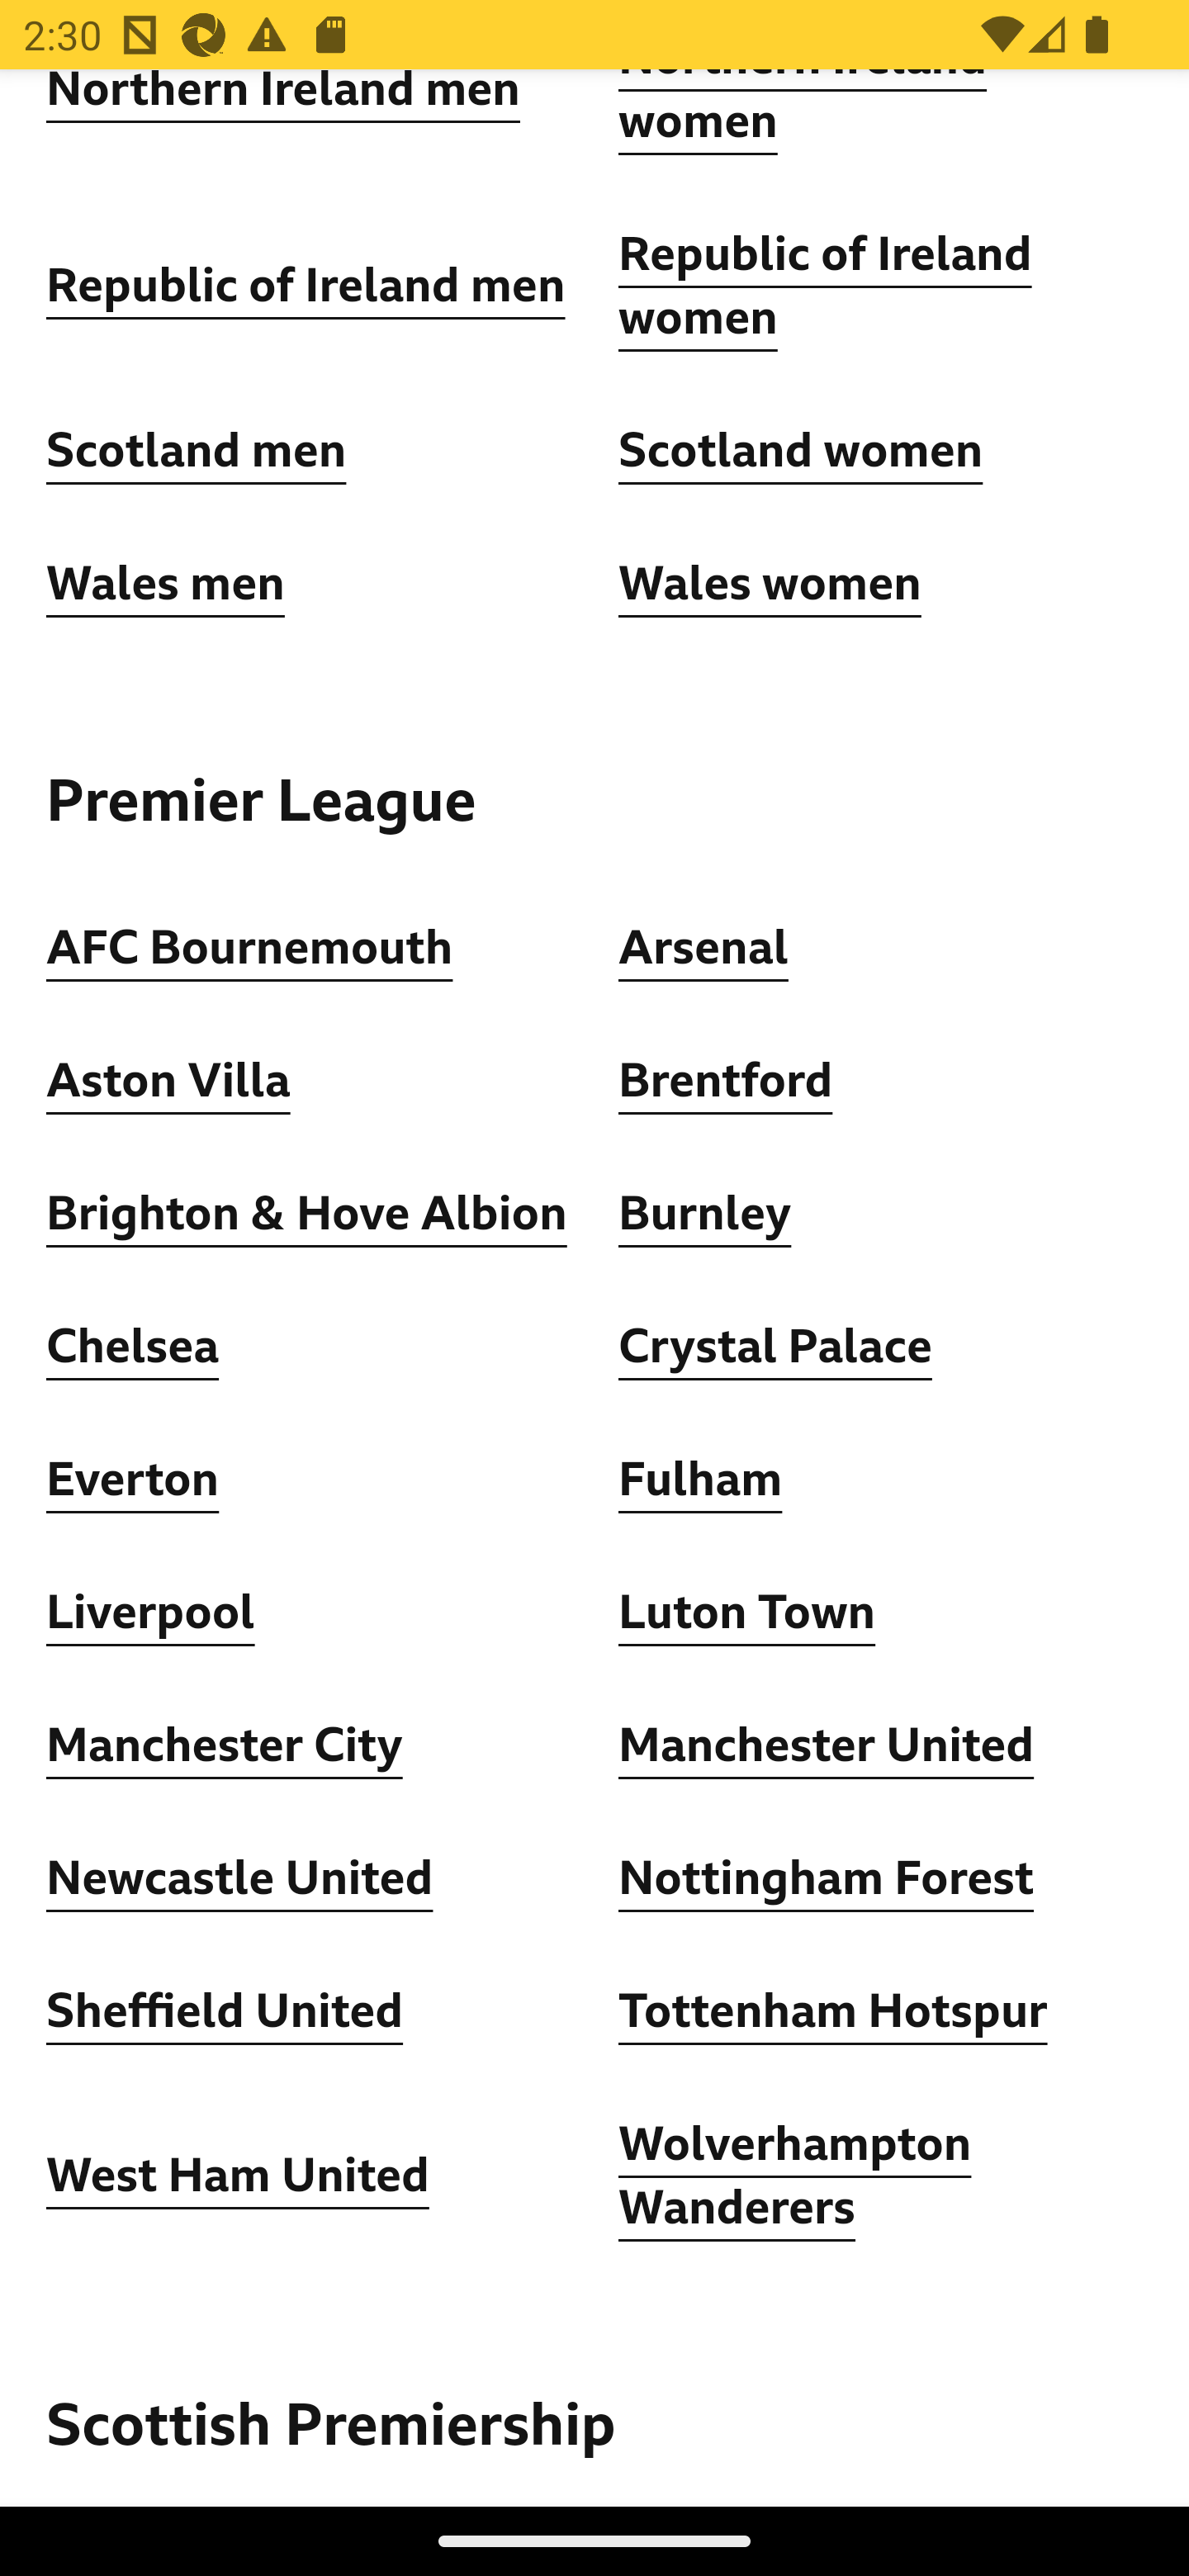 The width and height of the screenshot is (1189, 2576). What do you see at coordinates (225, 2015) in the screenshot?
I see `Sheffield United` at bounding box center [225, 2015].